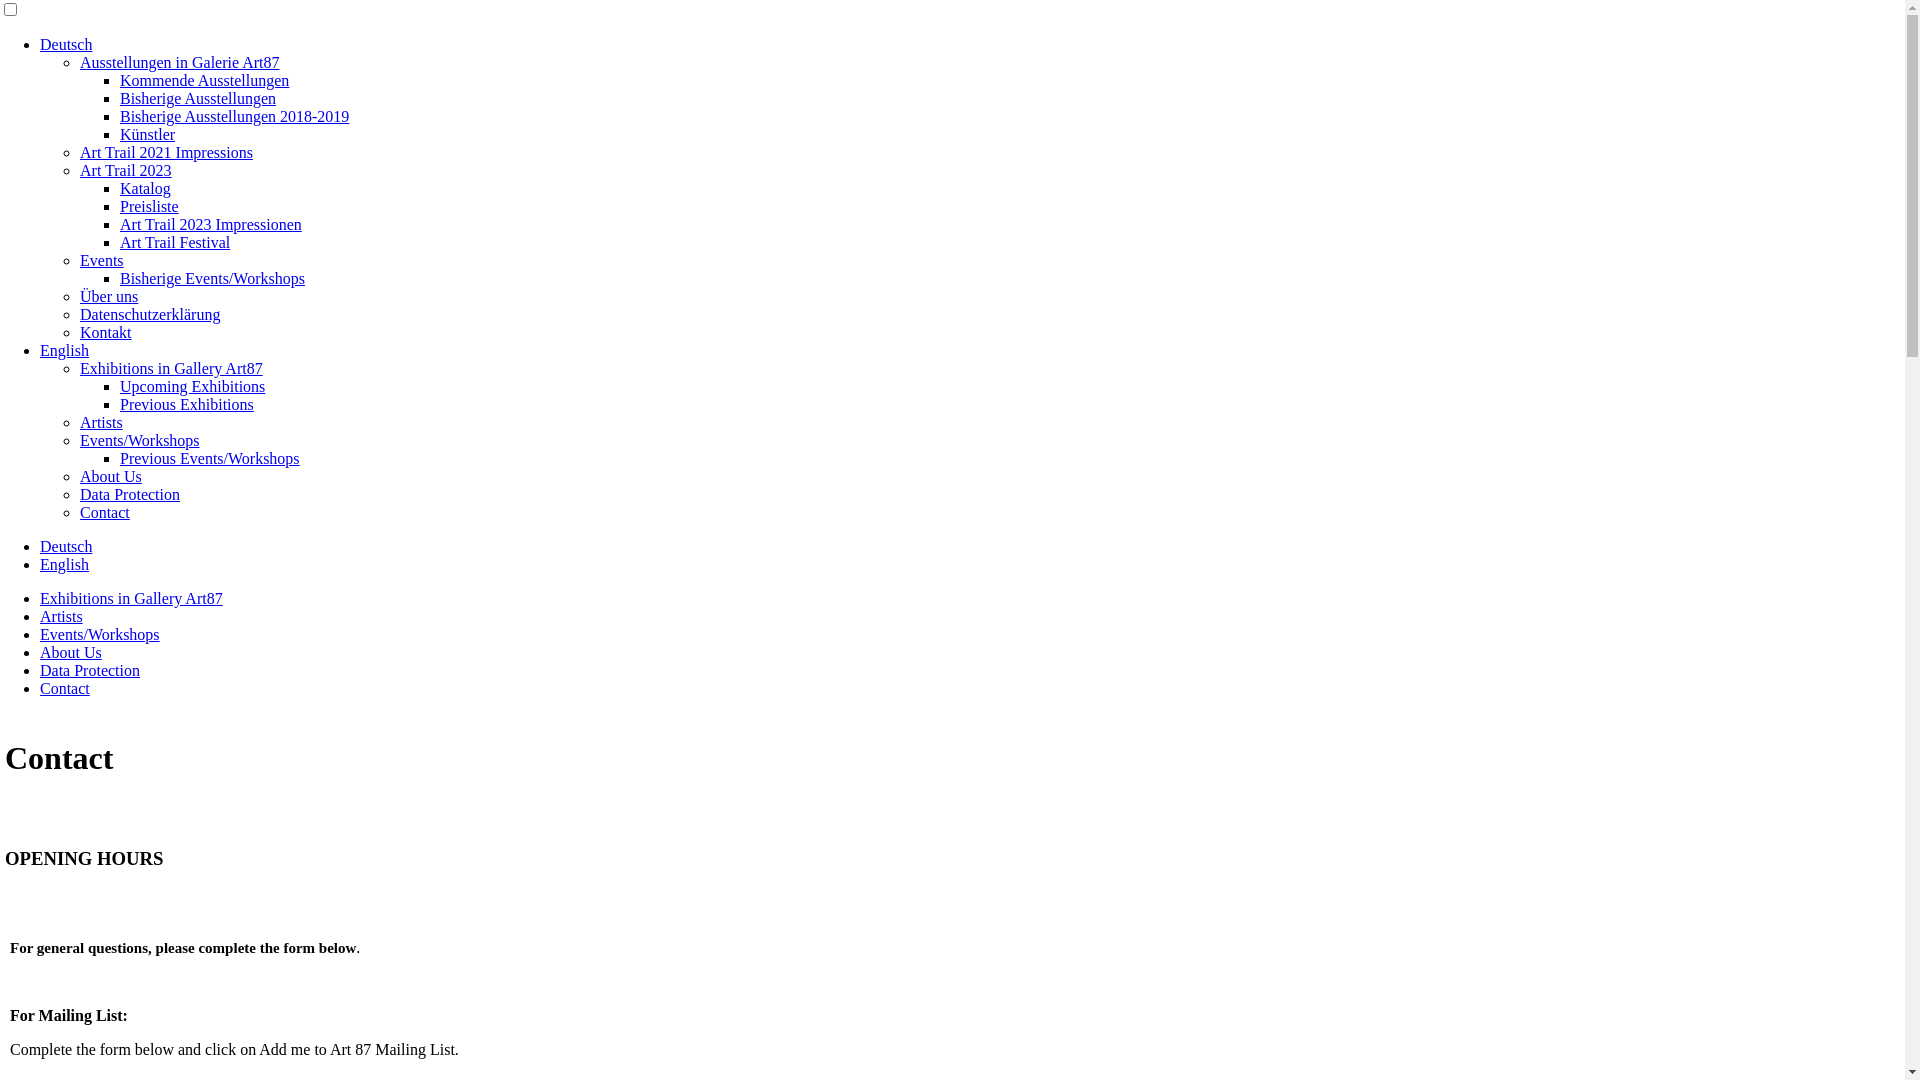 The height and width of the screenshot is (1080, 1920). What do you see at coordinates (175, 242) in the screenshot?
I see `Art Trail Festival` at bounding box center [175, 242].